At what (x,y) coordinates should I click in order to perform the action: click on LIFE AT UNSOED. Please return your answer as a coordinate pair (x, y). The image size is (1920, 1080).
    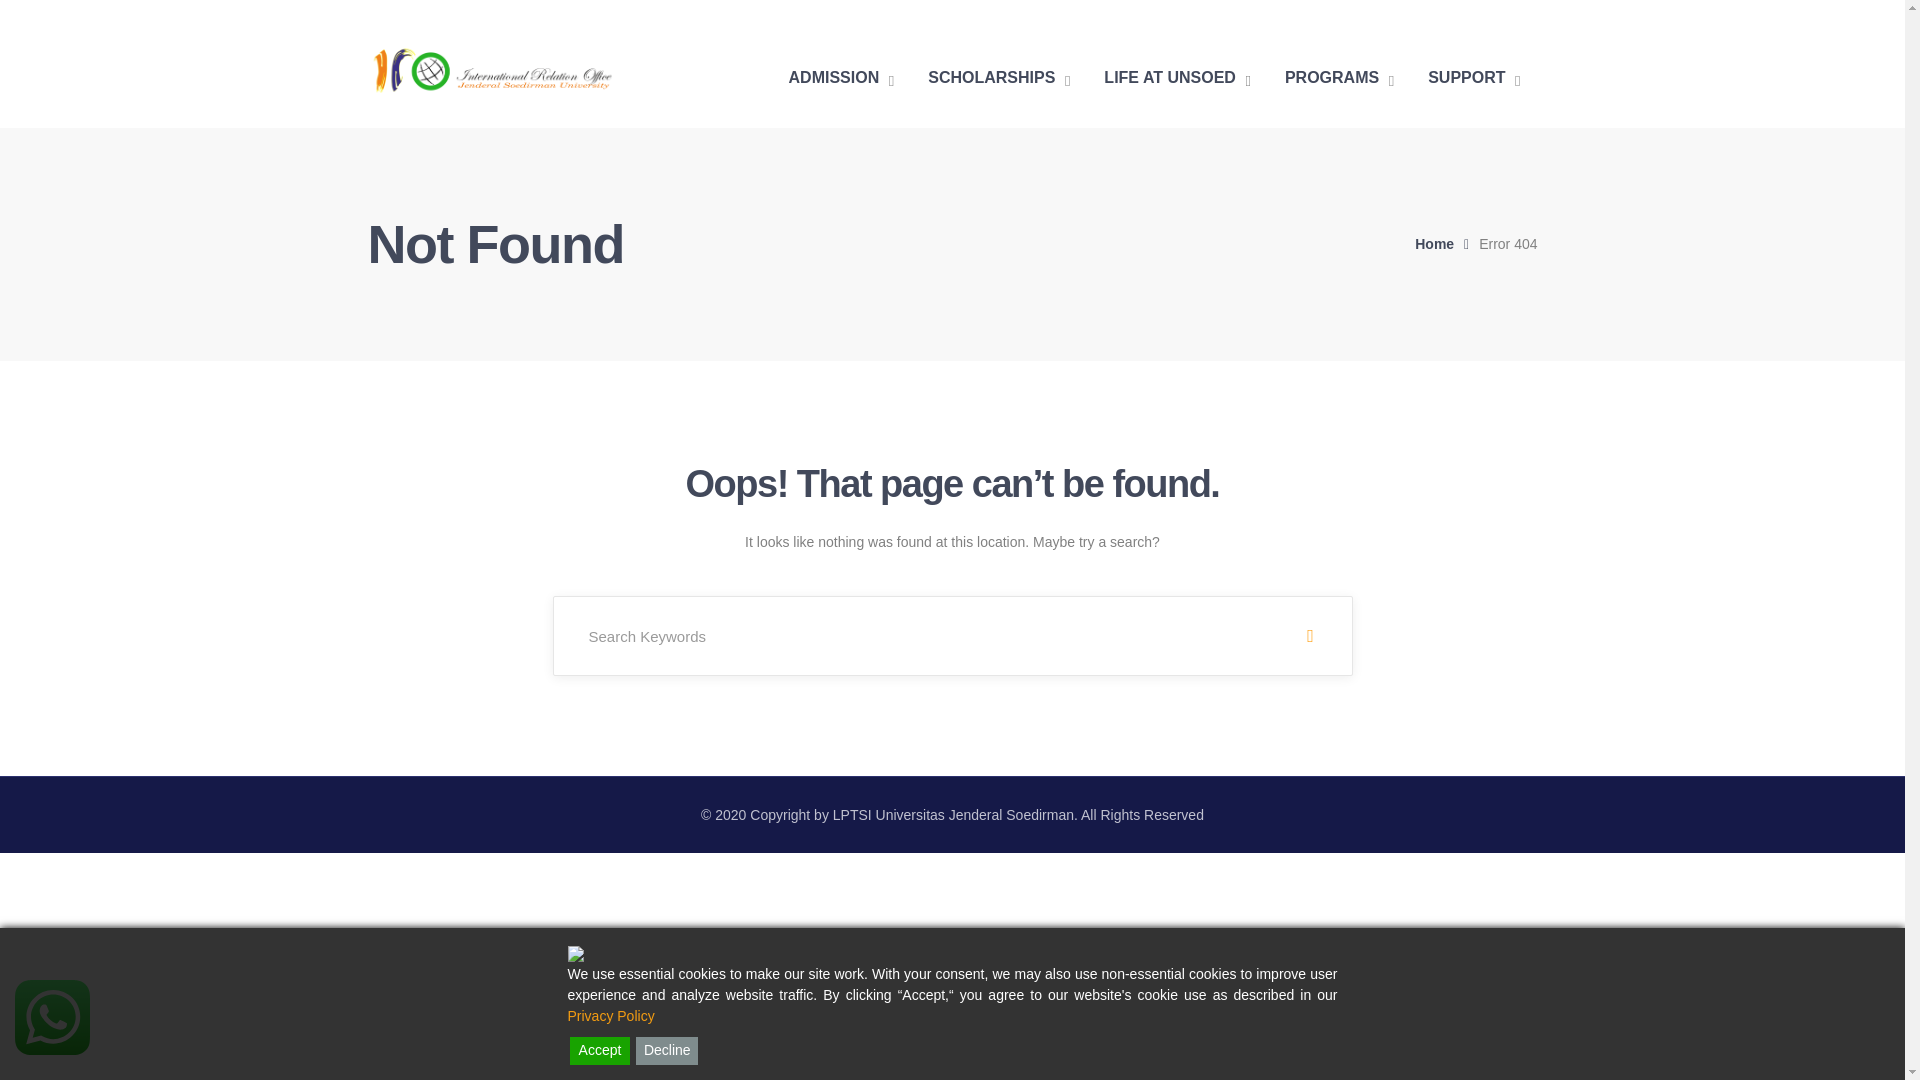
    Looking at the image, I should click on (1178, 78).